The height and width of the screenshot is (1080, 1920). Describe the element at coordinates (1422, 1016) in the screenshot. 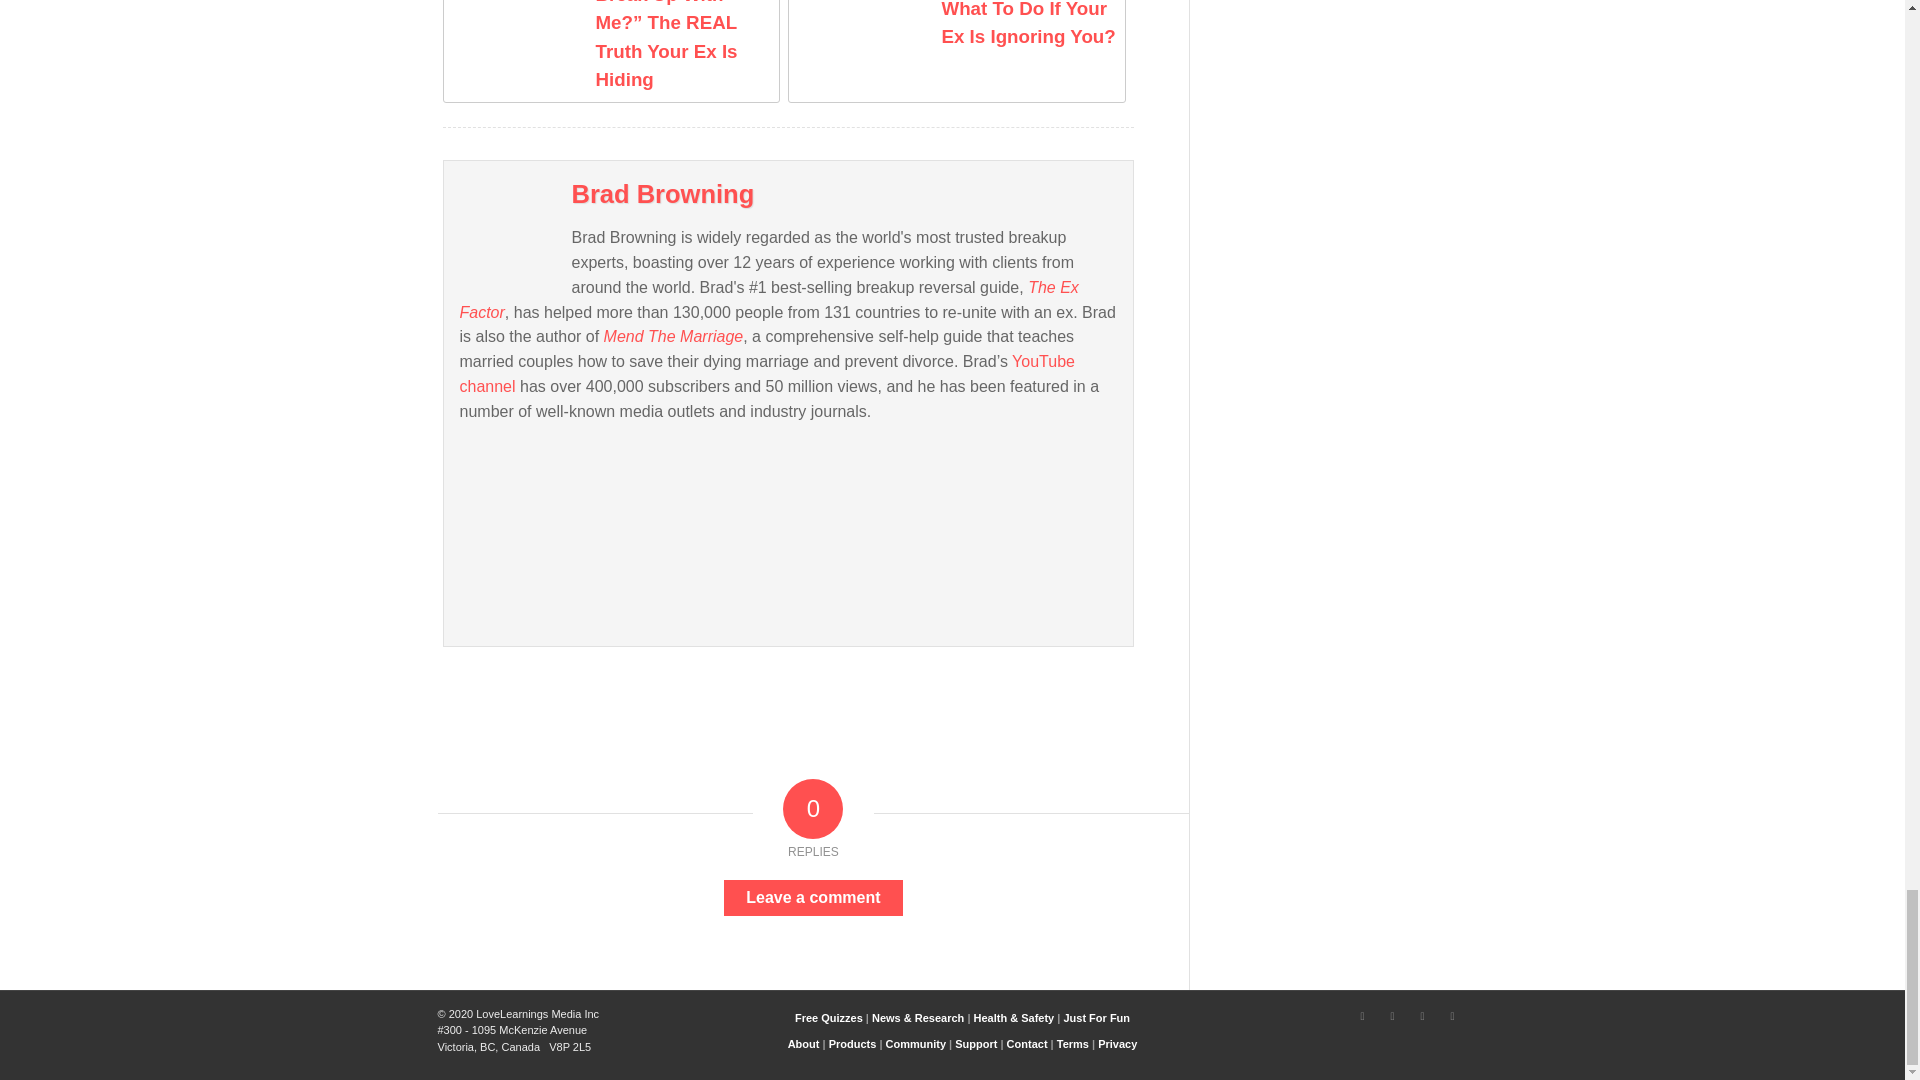

I see `Youtube` at that location.